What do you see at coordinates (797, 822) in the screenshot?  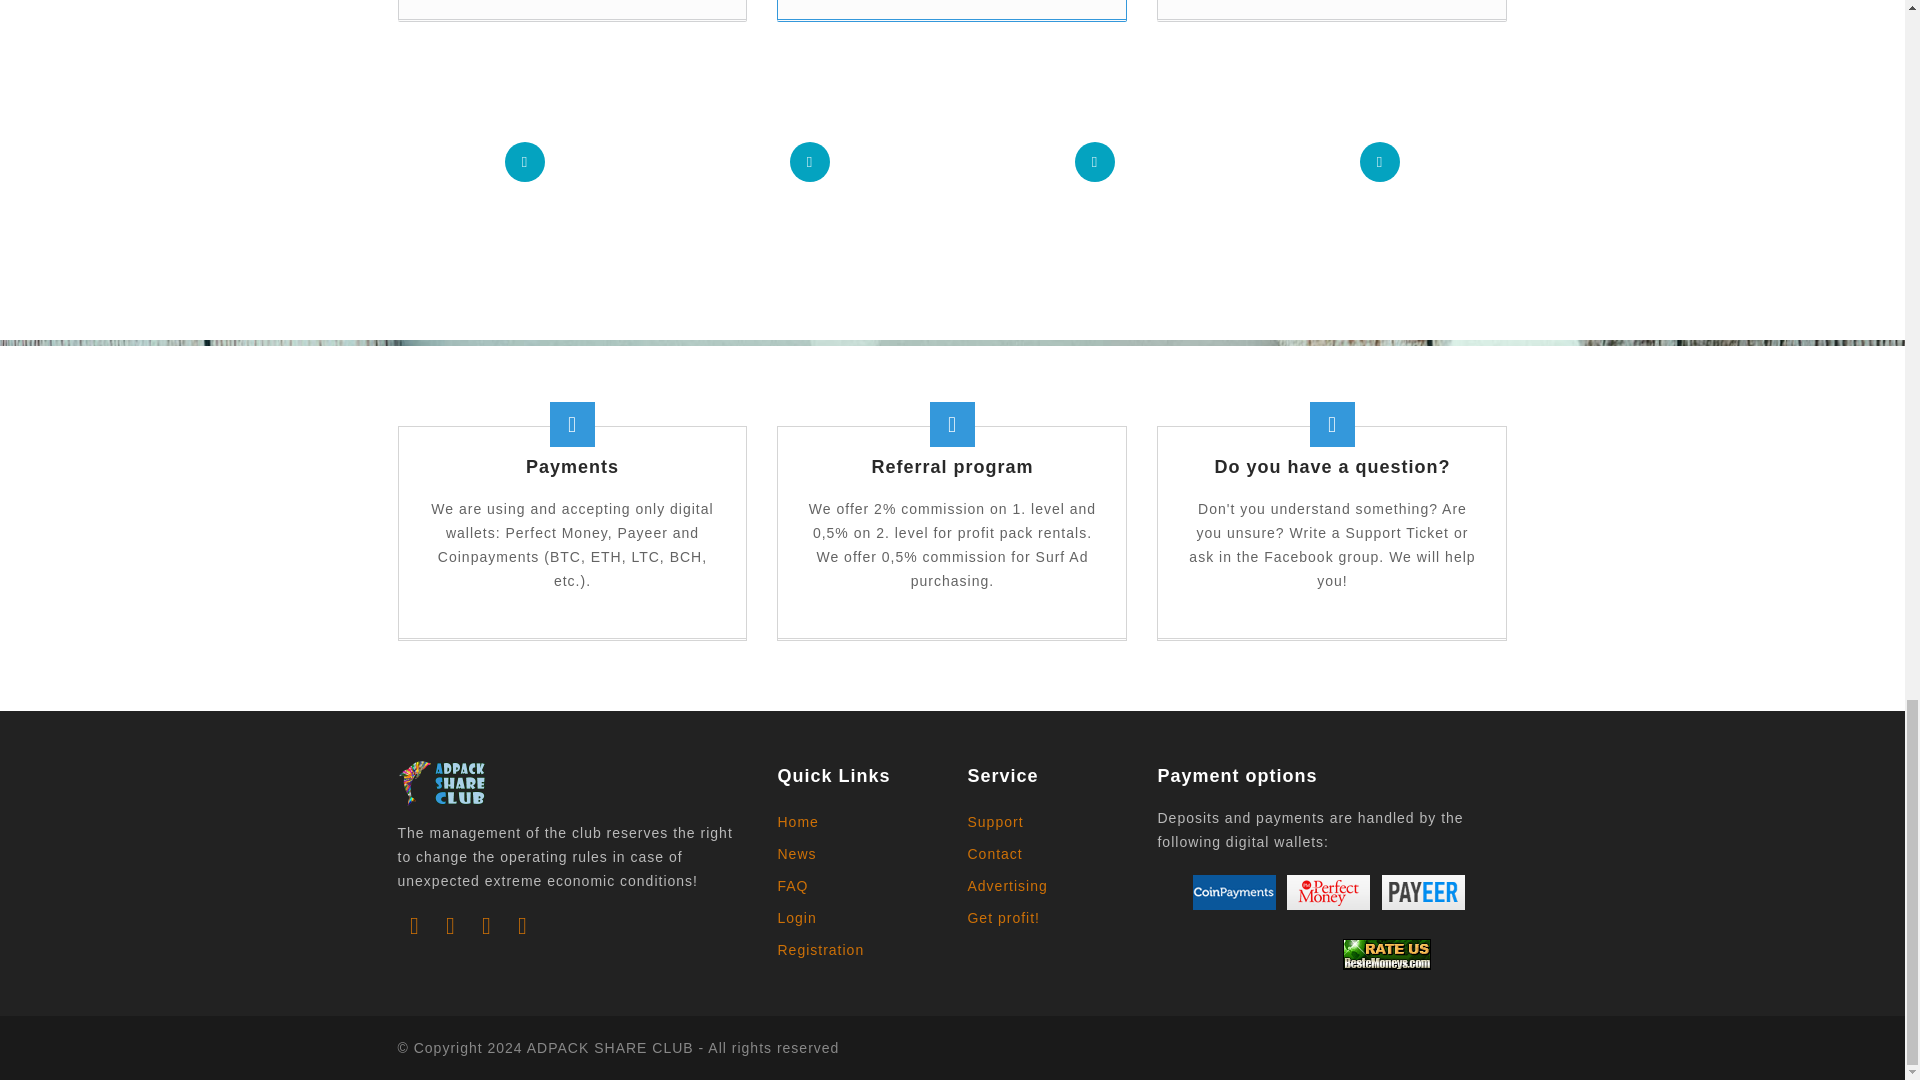 I see `Home` at bounding box center [797, 822].